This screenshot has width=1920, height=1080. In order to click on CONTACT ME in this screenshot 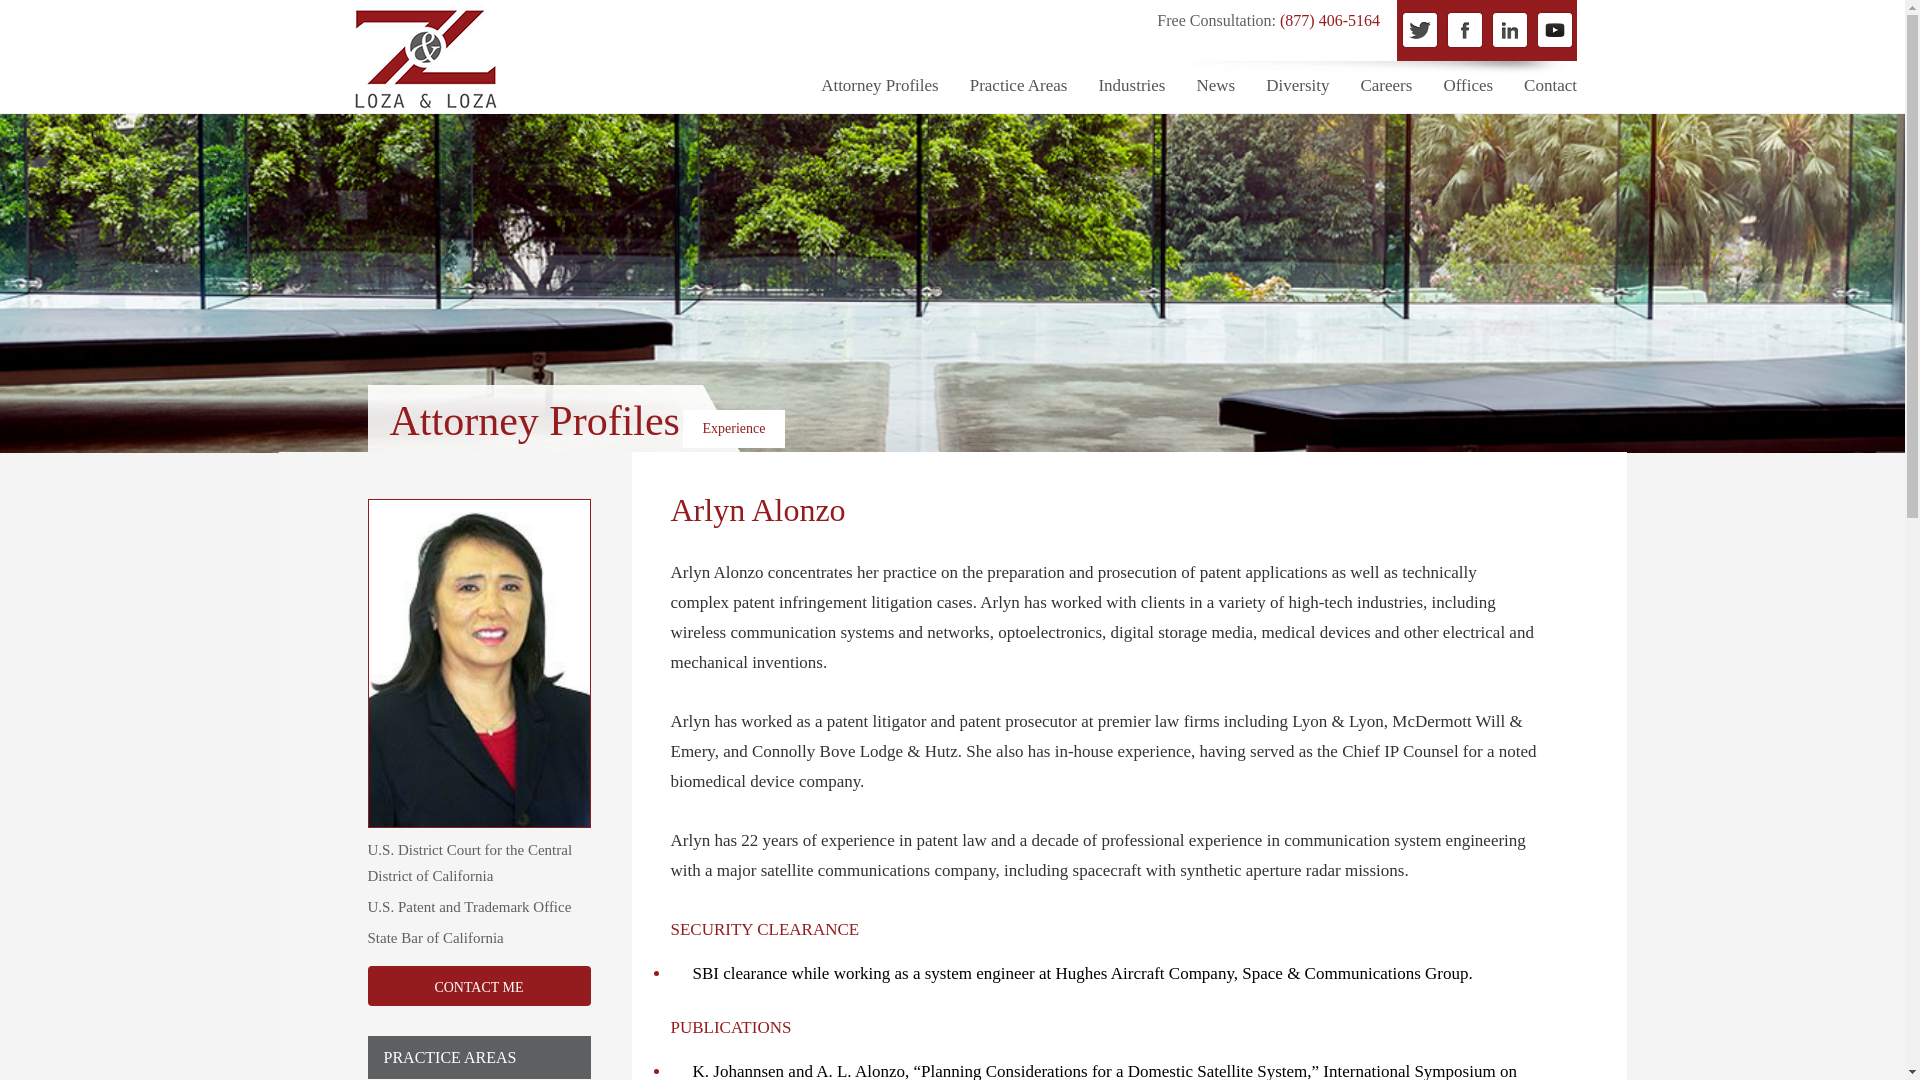, I will do `click(480, 985)`.